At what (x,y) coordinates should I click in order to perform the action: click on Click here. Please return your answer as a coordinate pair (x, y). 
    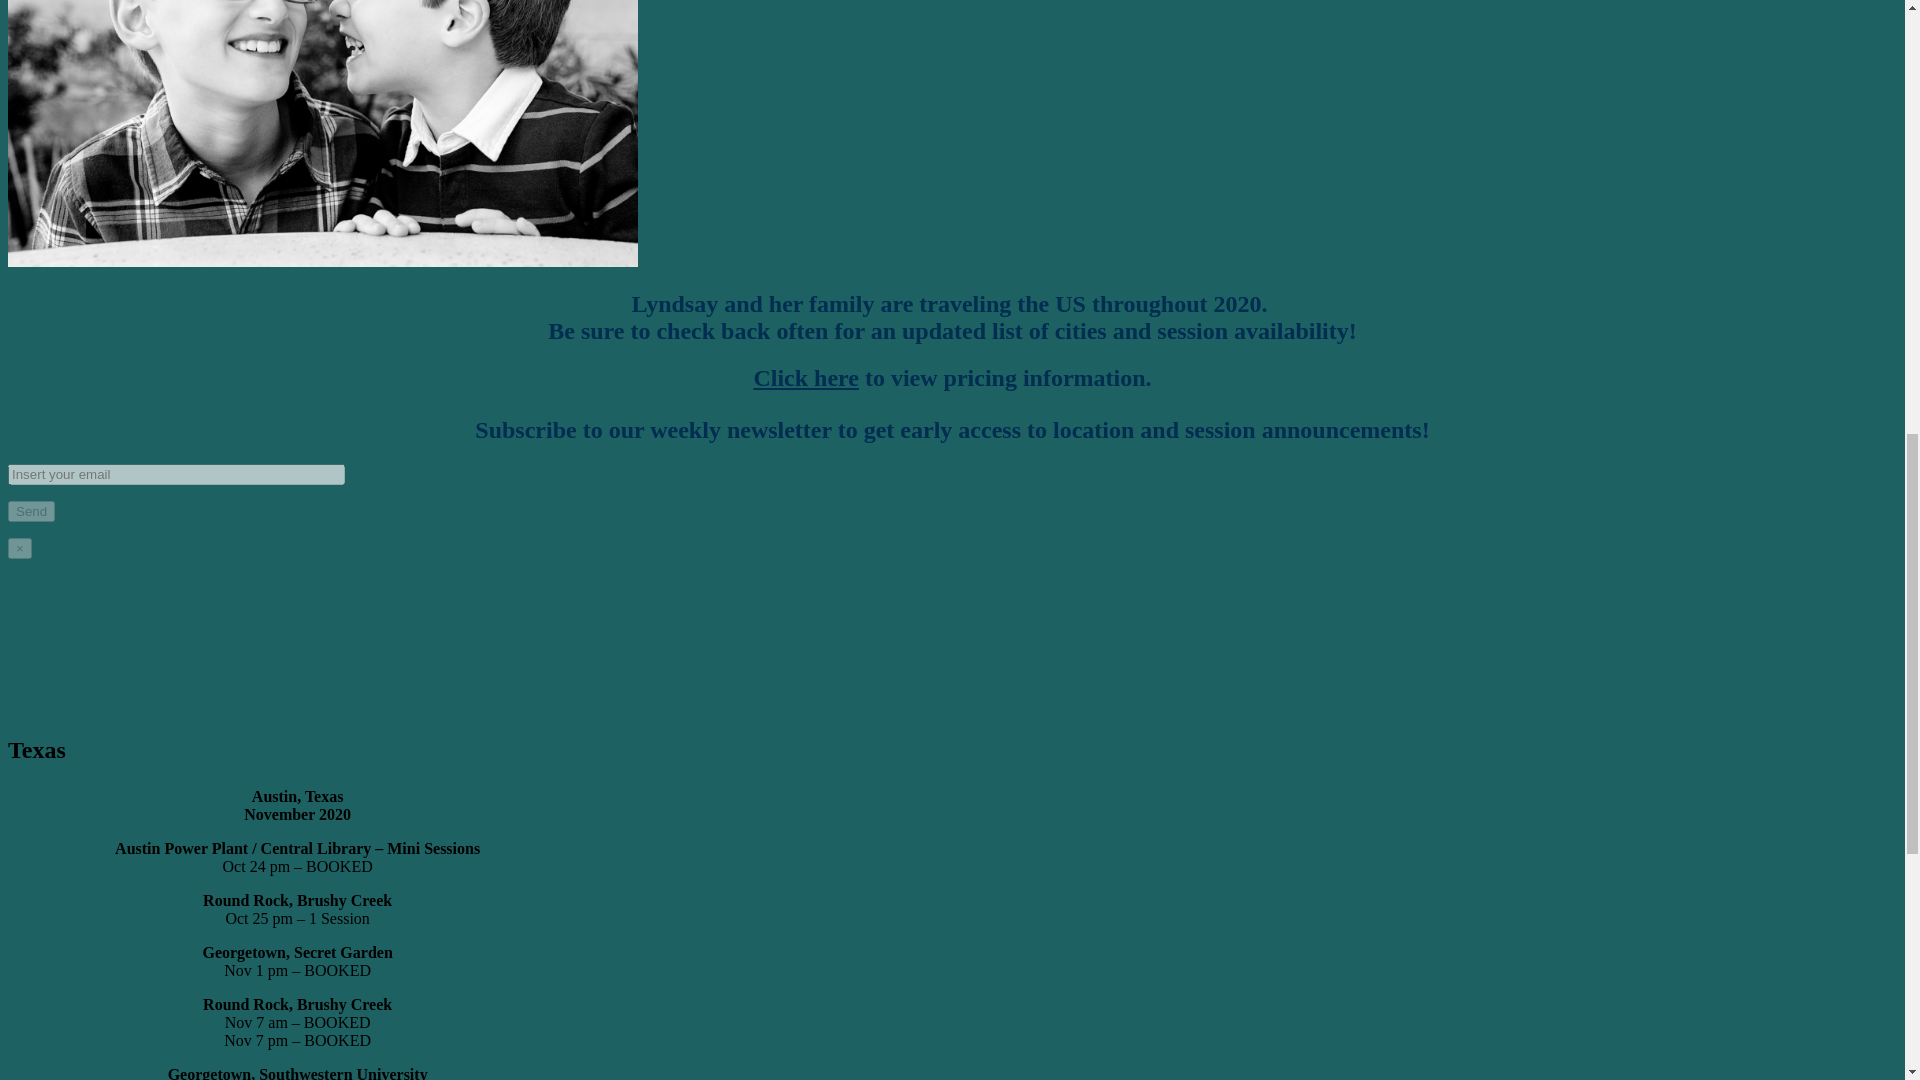
    Looking at the image, I should click on (805, 378).